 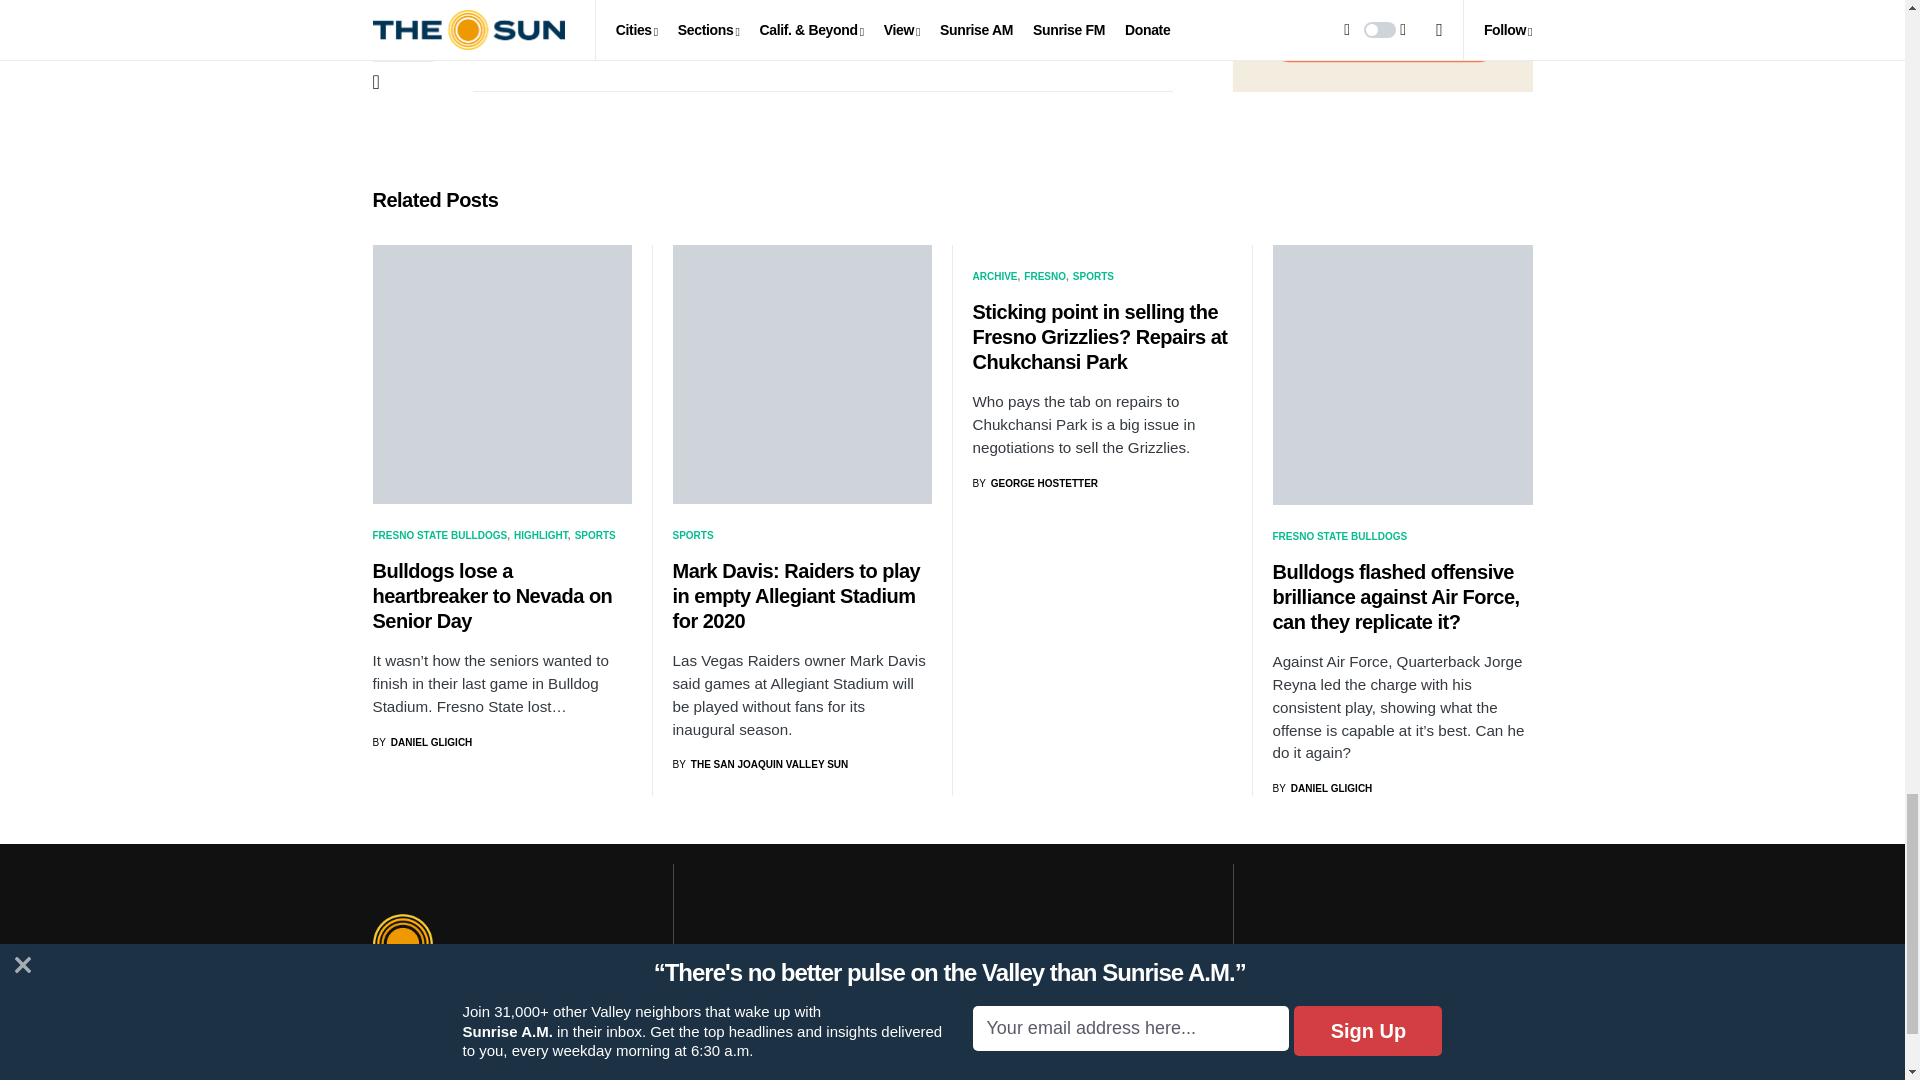 I want to click on View all posts by Daniel Gligich, so click(x=1322, y=788).